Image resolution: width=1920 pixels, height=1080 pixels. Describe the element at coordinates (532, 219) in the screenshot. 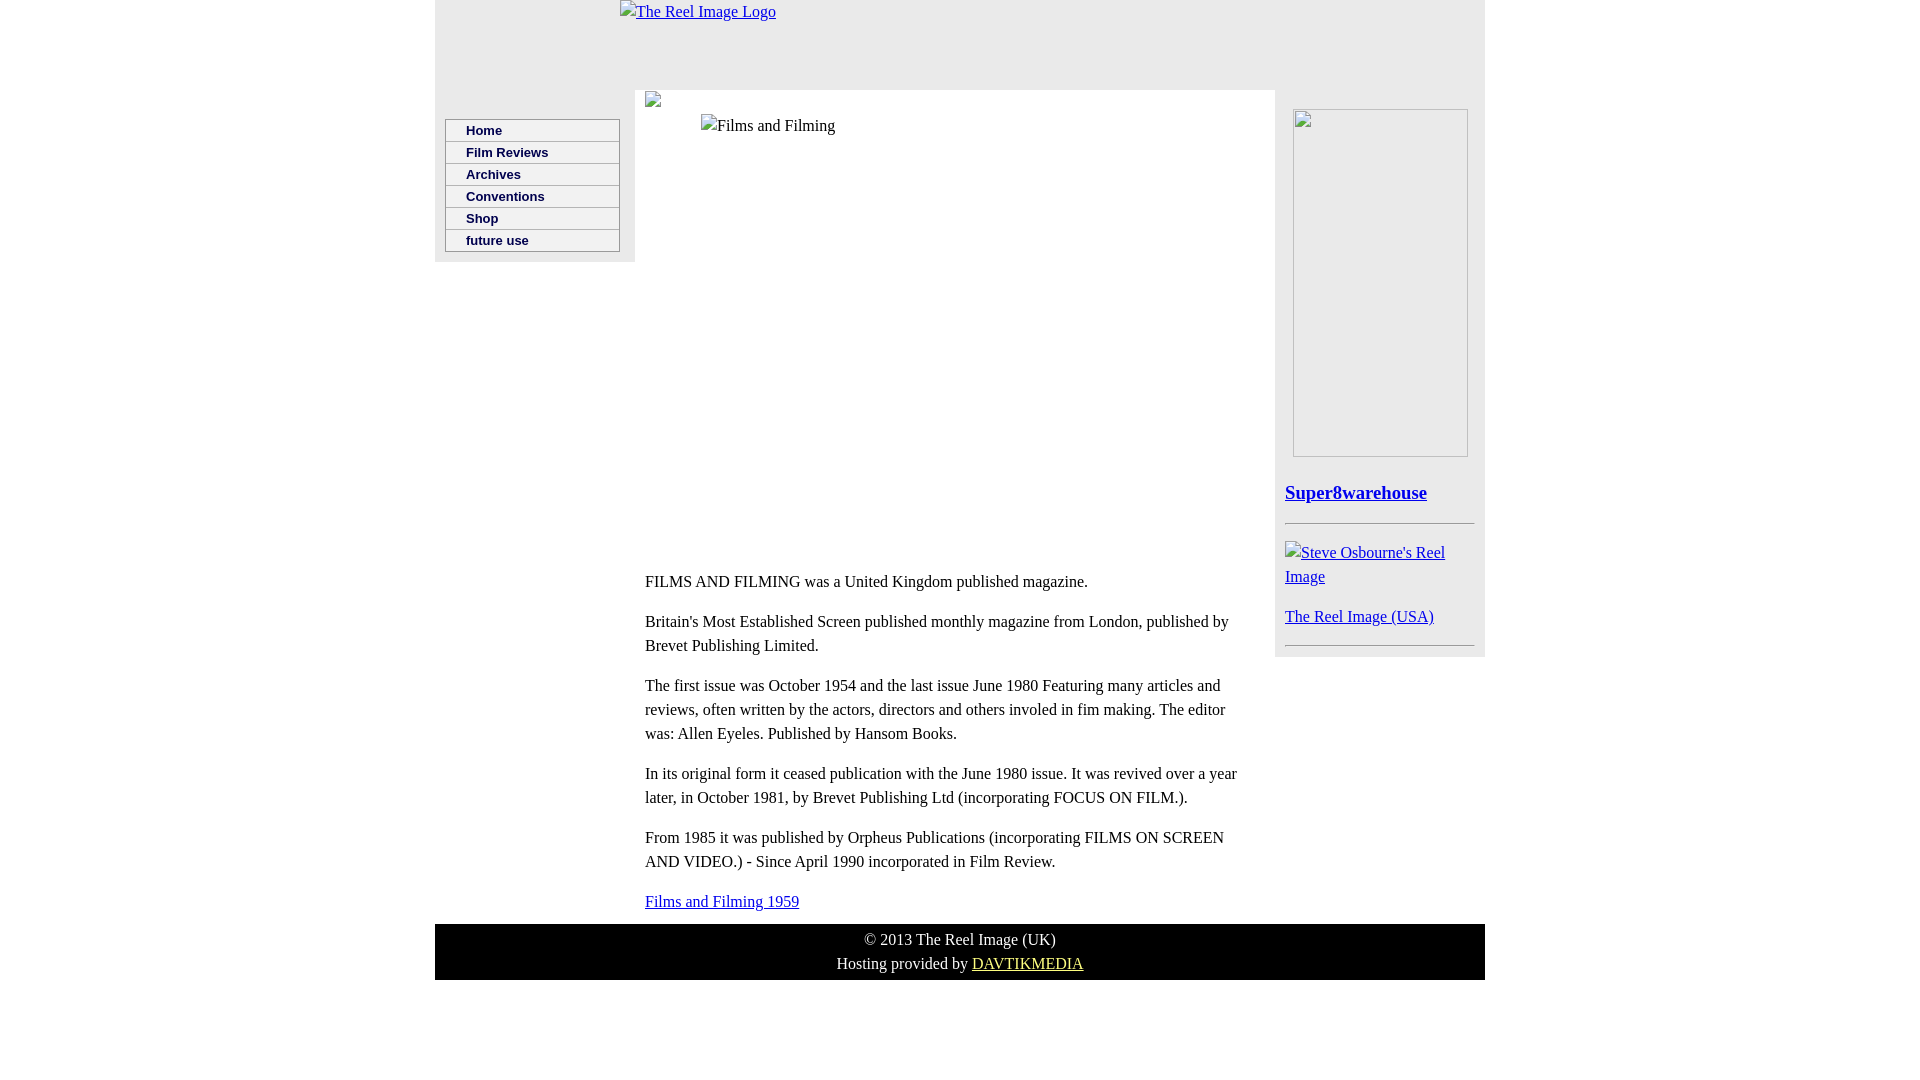

I see `Shop` at that location.